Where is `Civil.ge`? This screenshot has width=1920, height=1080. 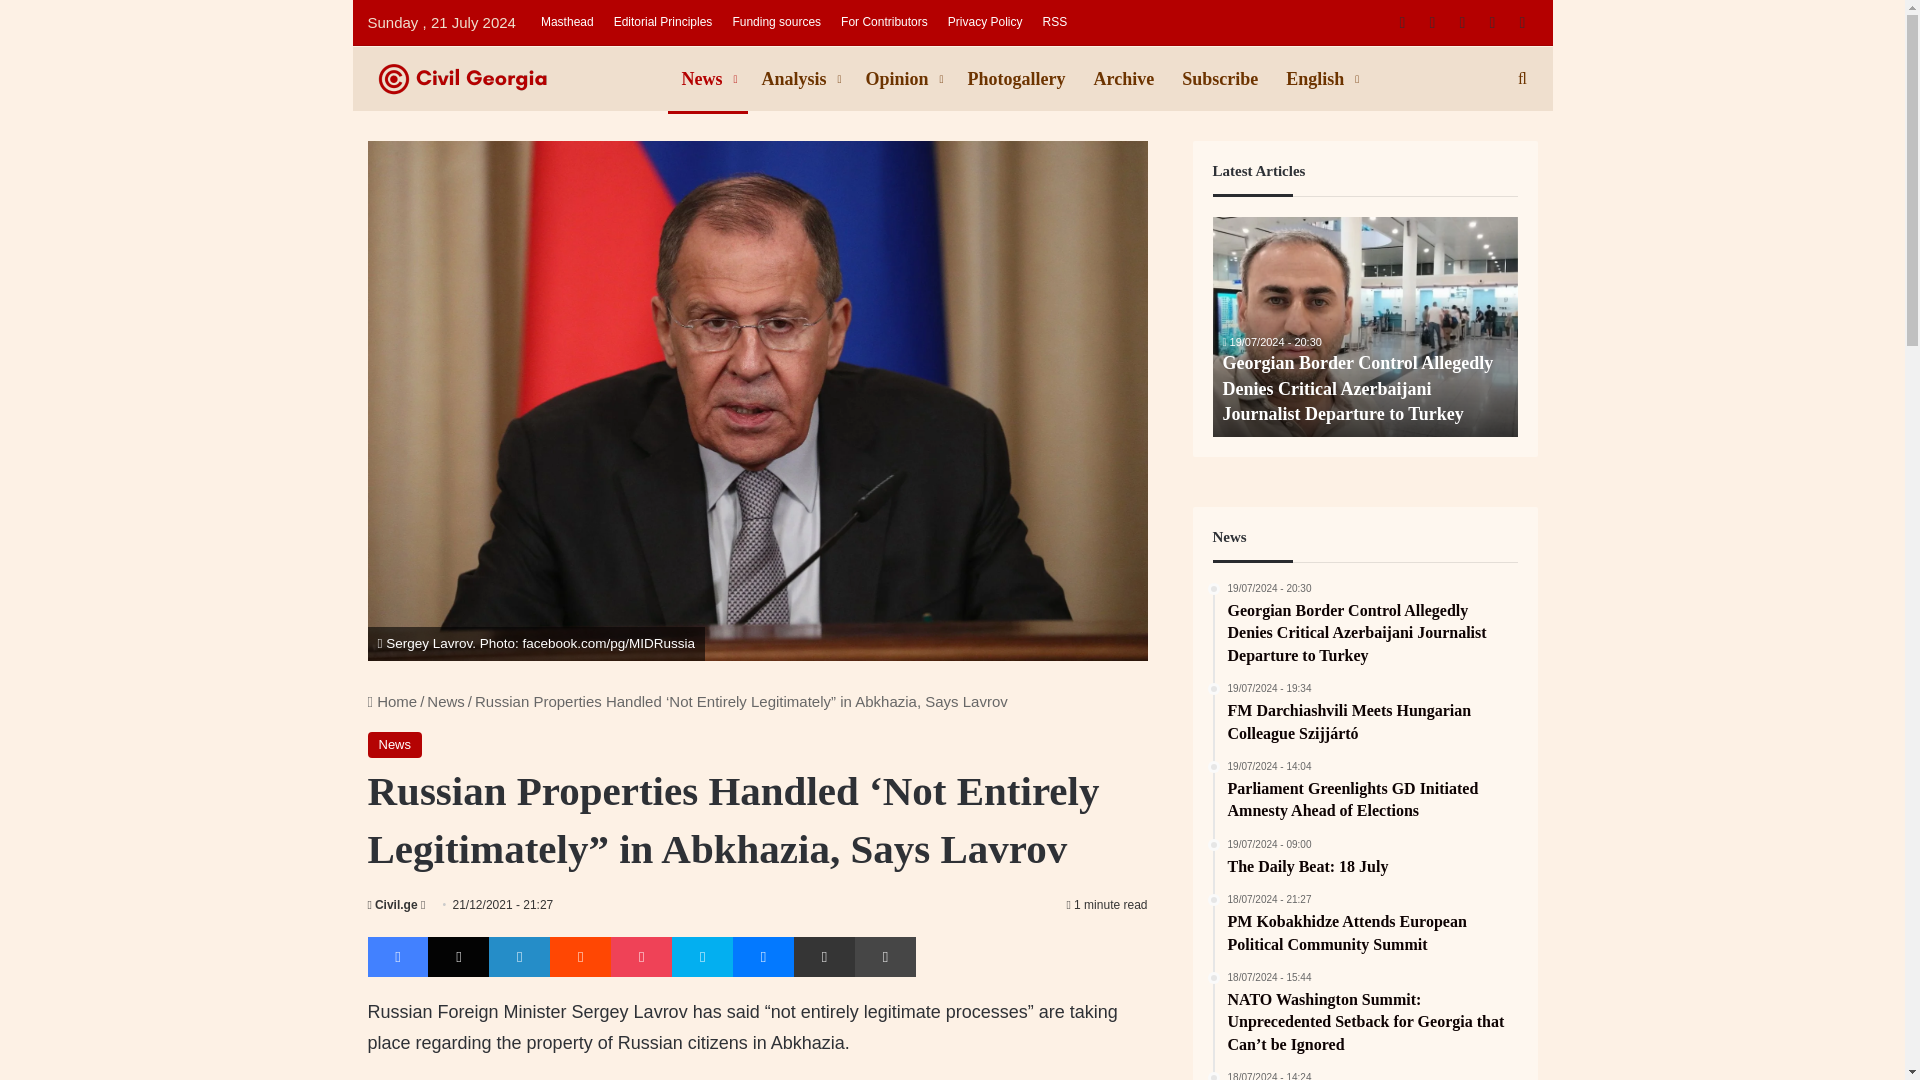 Civil.ge is located at coordinates (393, 904).